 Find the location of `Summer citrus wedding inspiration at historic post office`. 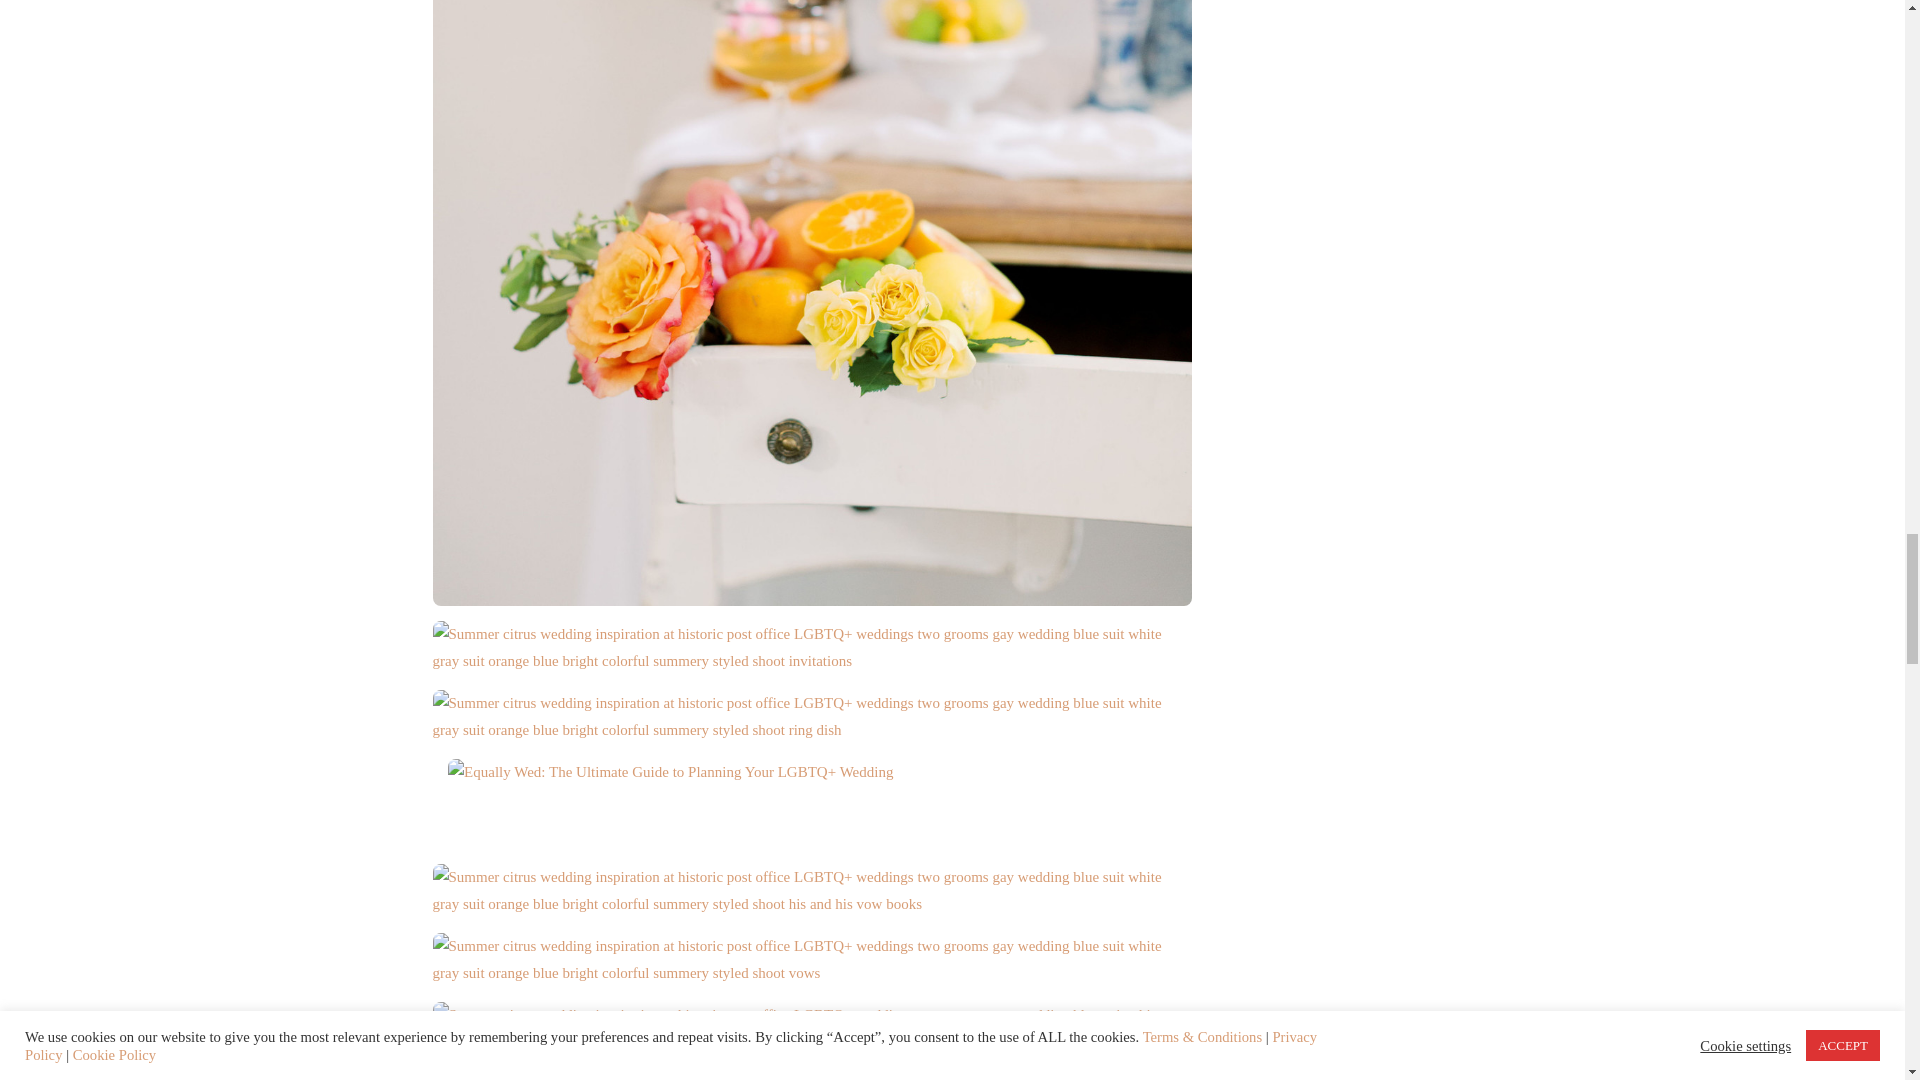

Summer citrus wedding inspiration at historic post office is located at coordinates (811, 890).